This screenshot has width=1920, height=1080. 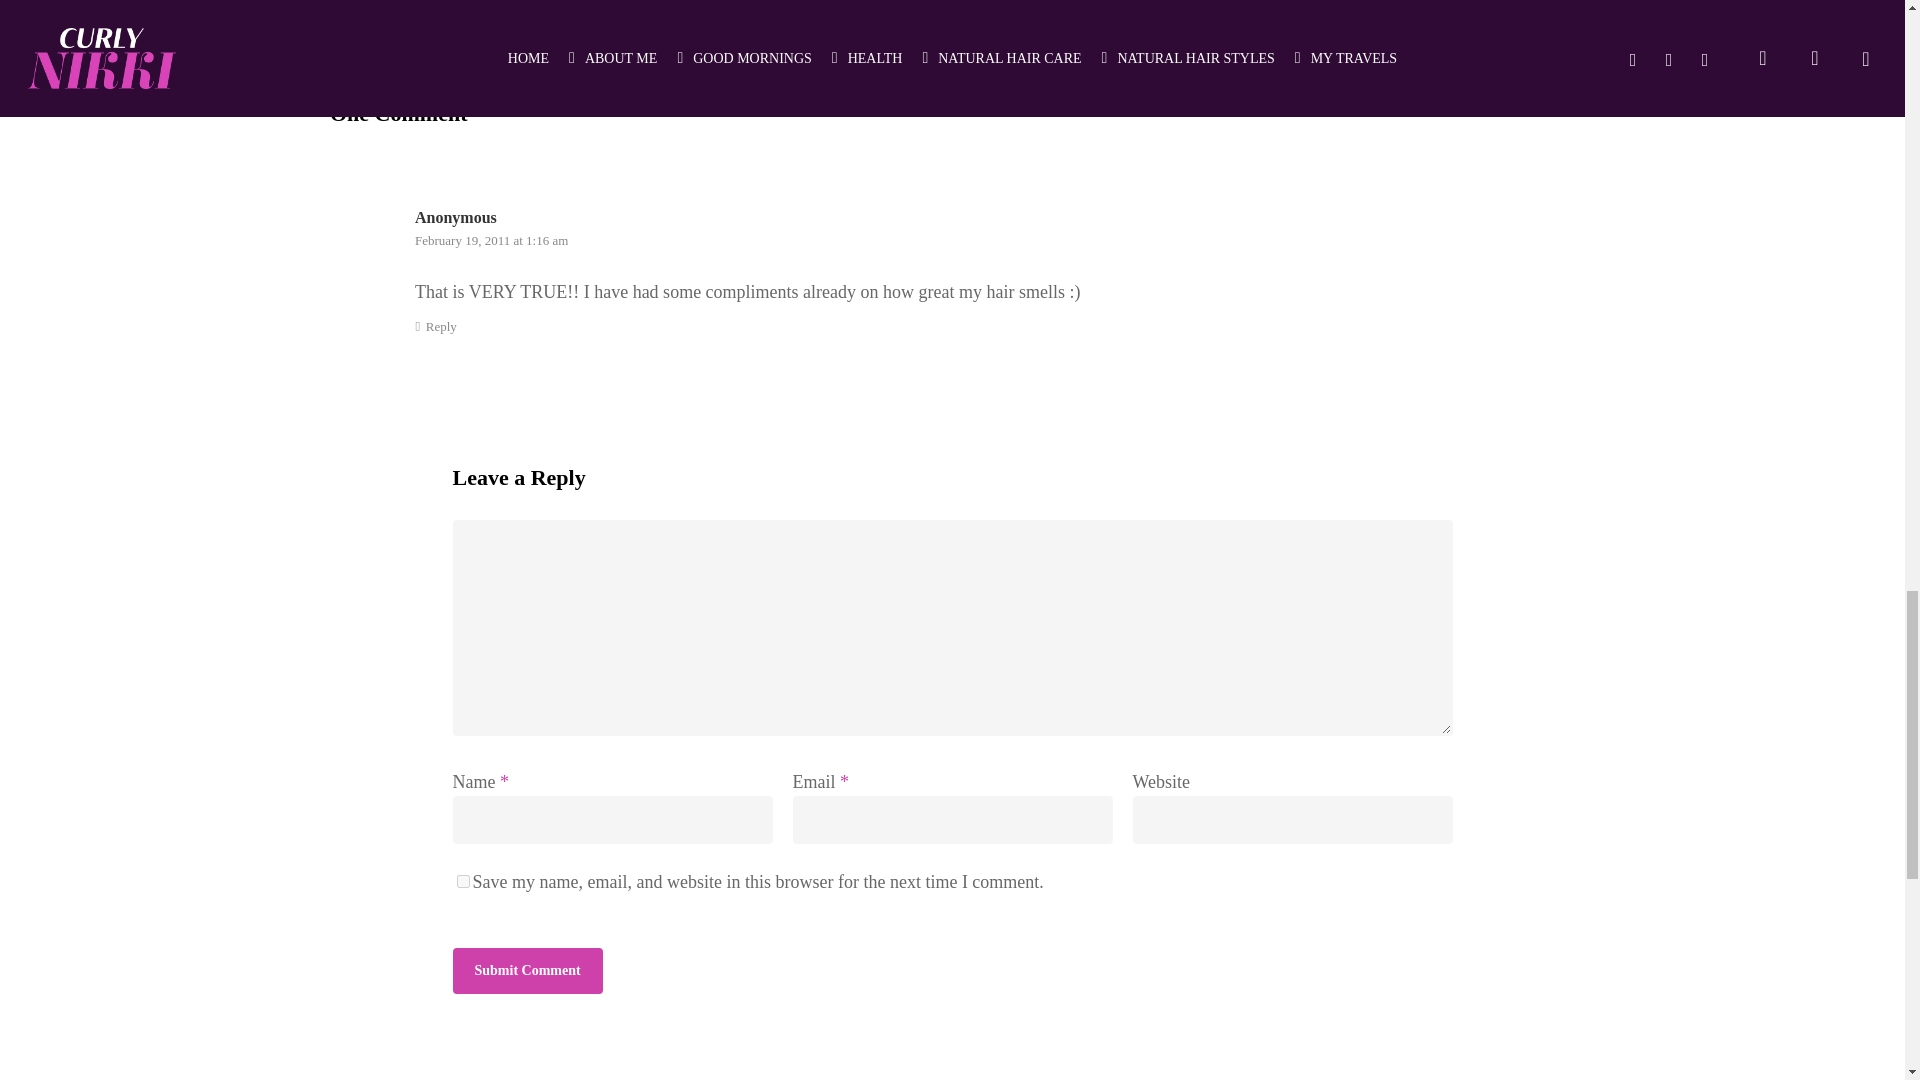 What do you see at coordinates (526, 970) in the screenshot?
I see `Submit Comment` at bounding box center [526, 970].